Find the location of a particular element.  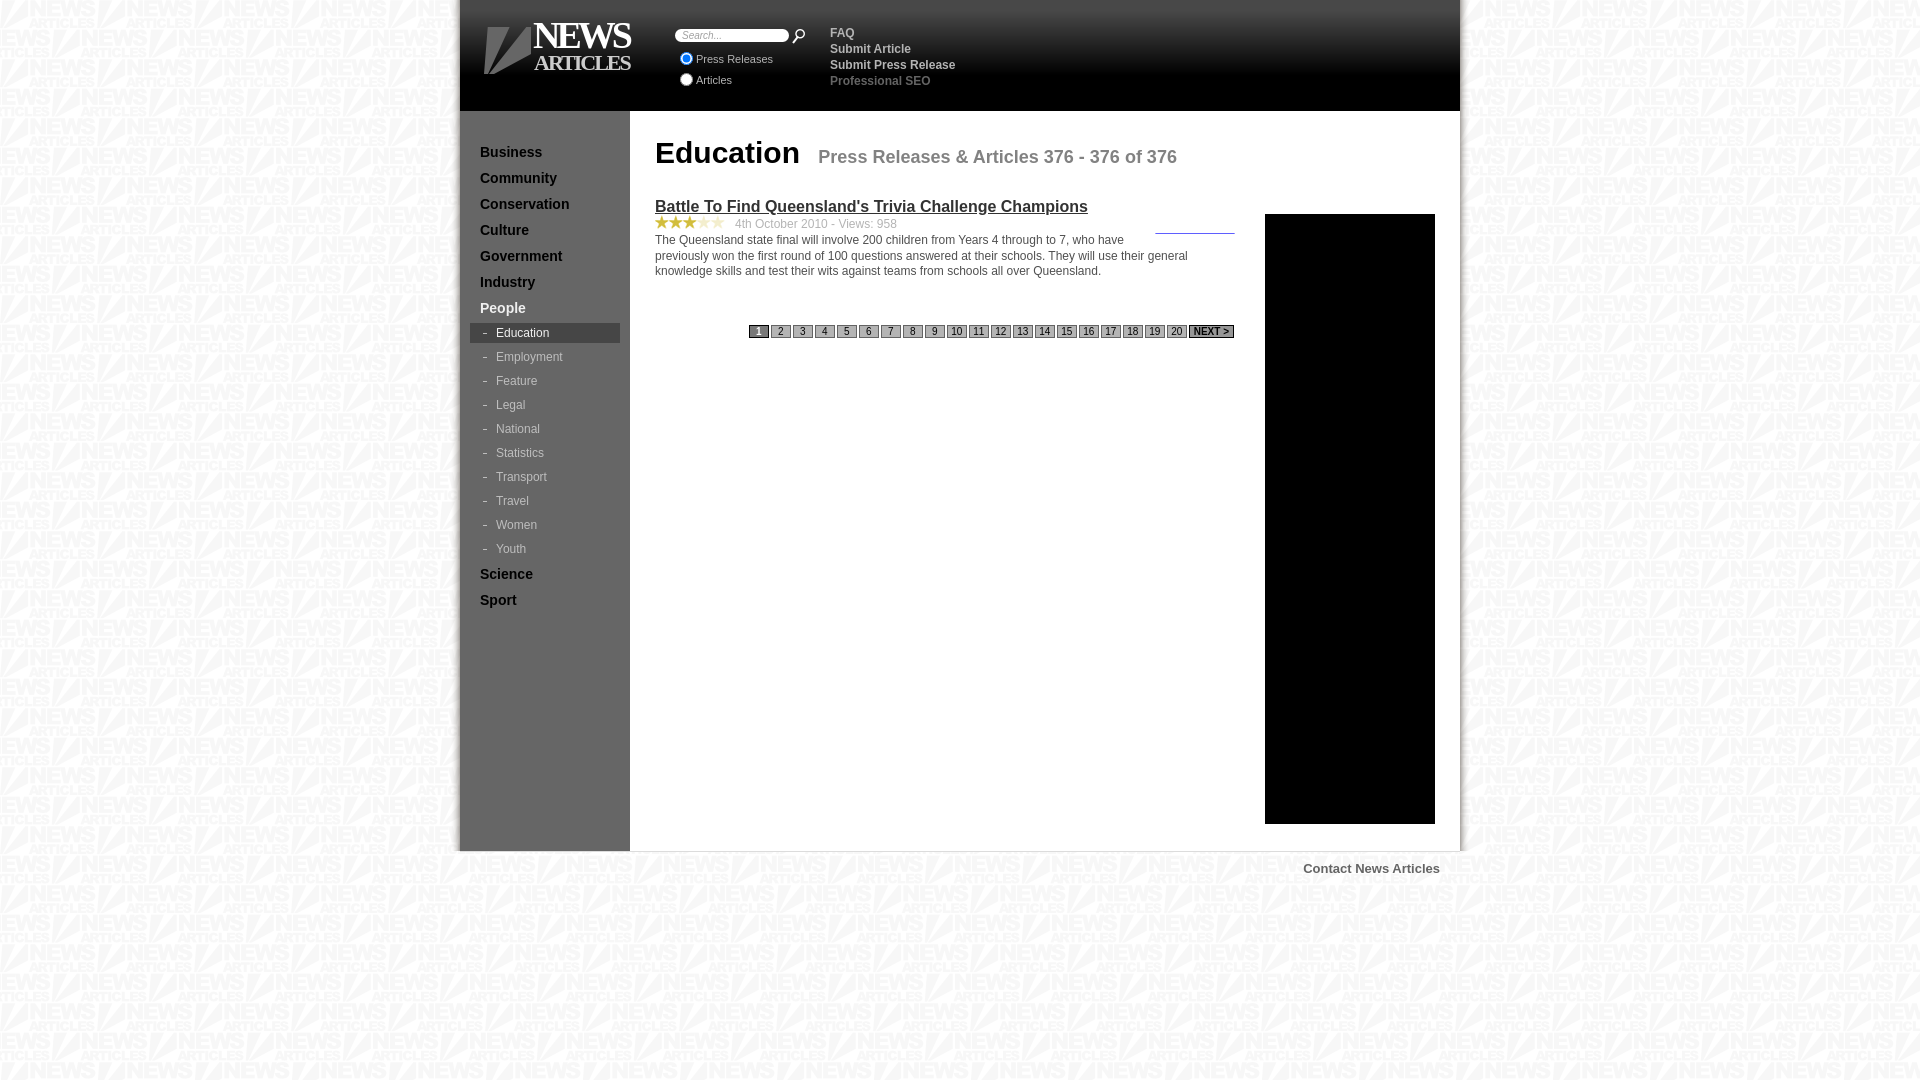

16 is located at coordinates (1089, 332).